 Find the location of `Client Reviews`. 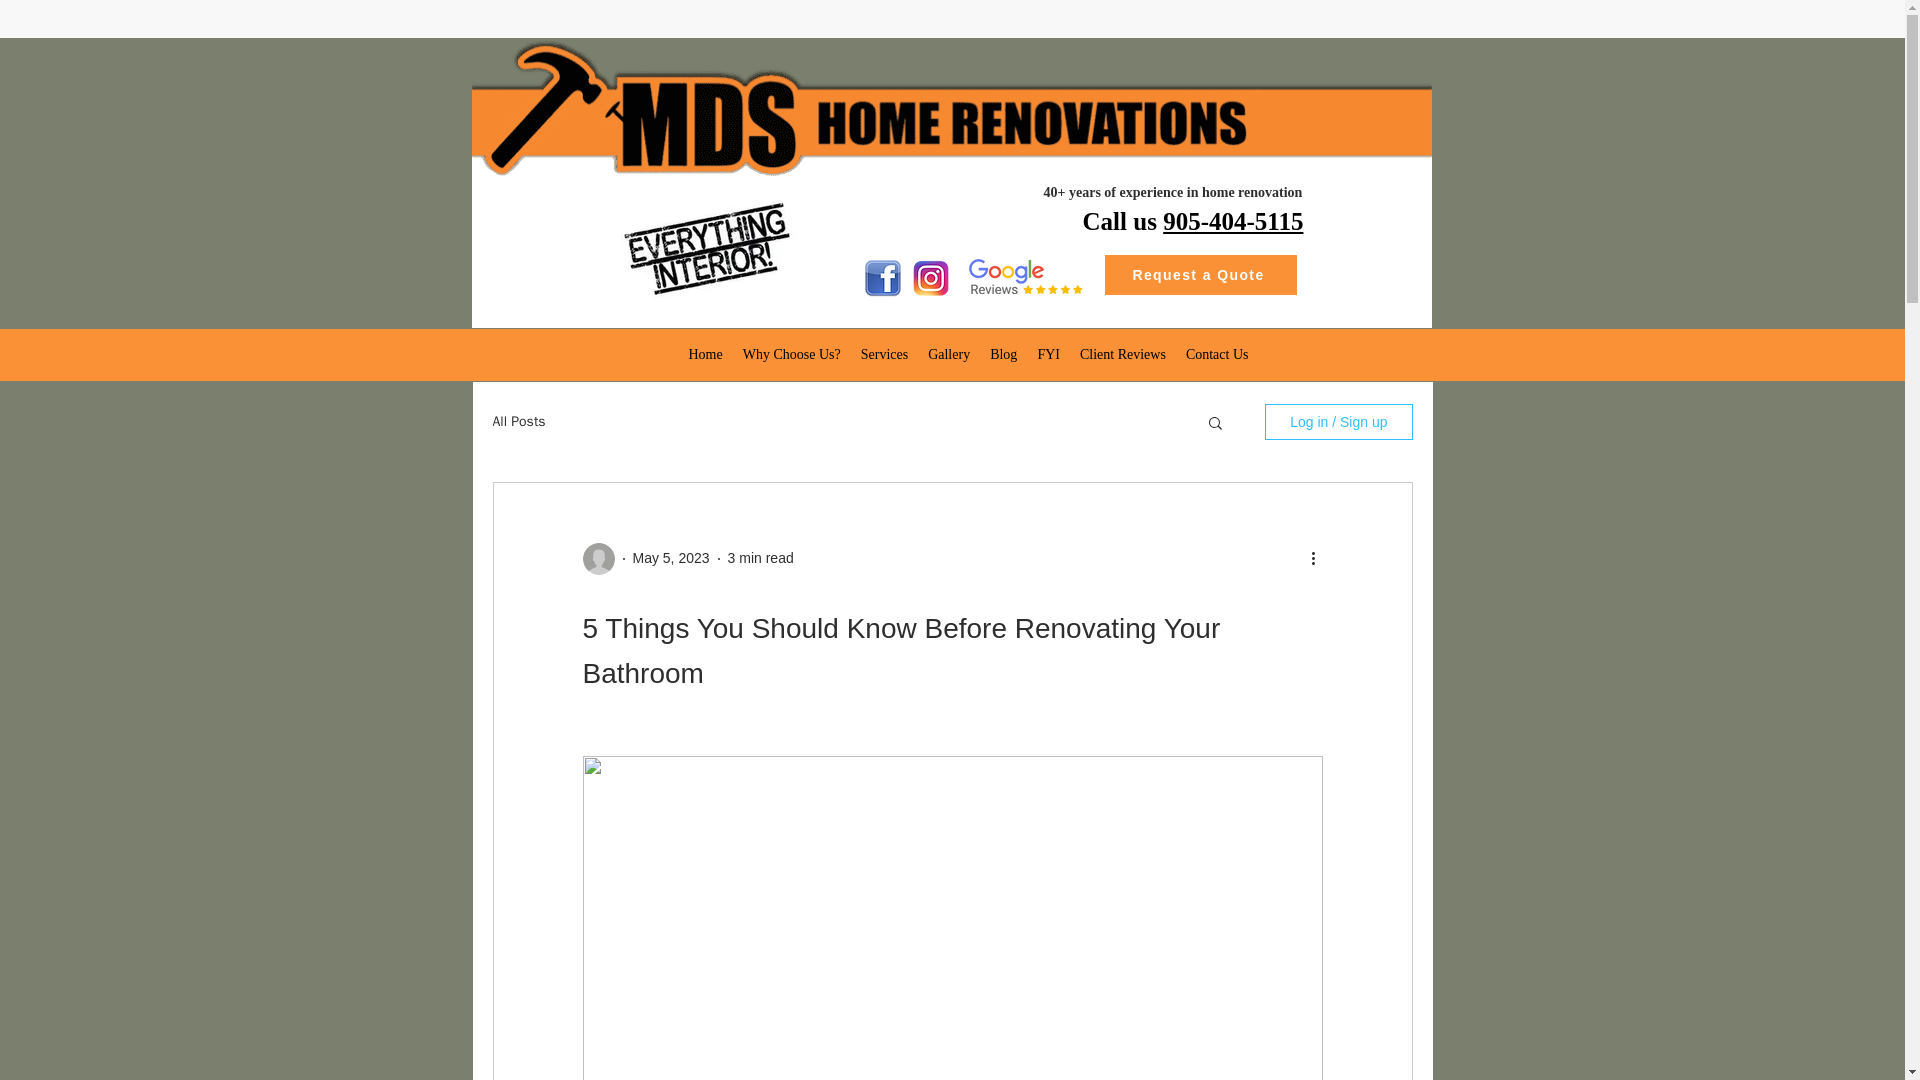

Client Reviews is located at coordinates (1122, 355).